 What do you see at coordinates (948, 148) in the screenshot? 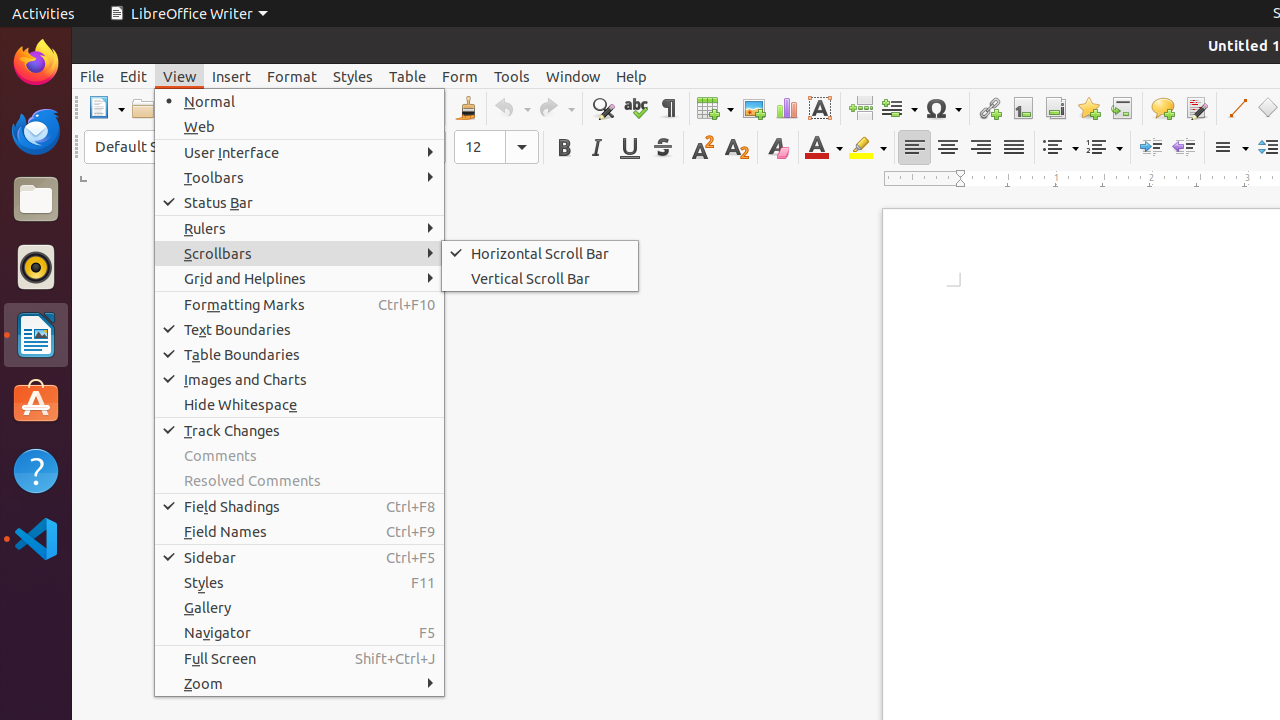
I see `Center` at bounding box center [948, 148].